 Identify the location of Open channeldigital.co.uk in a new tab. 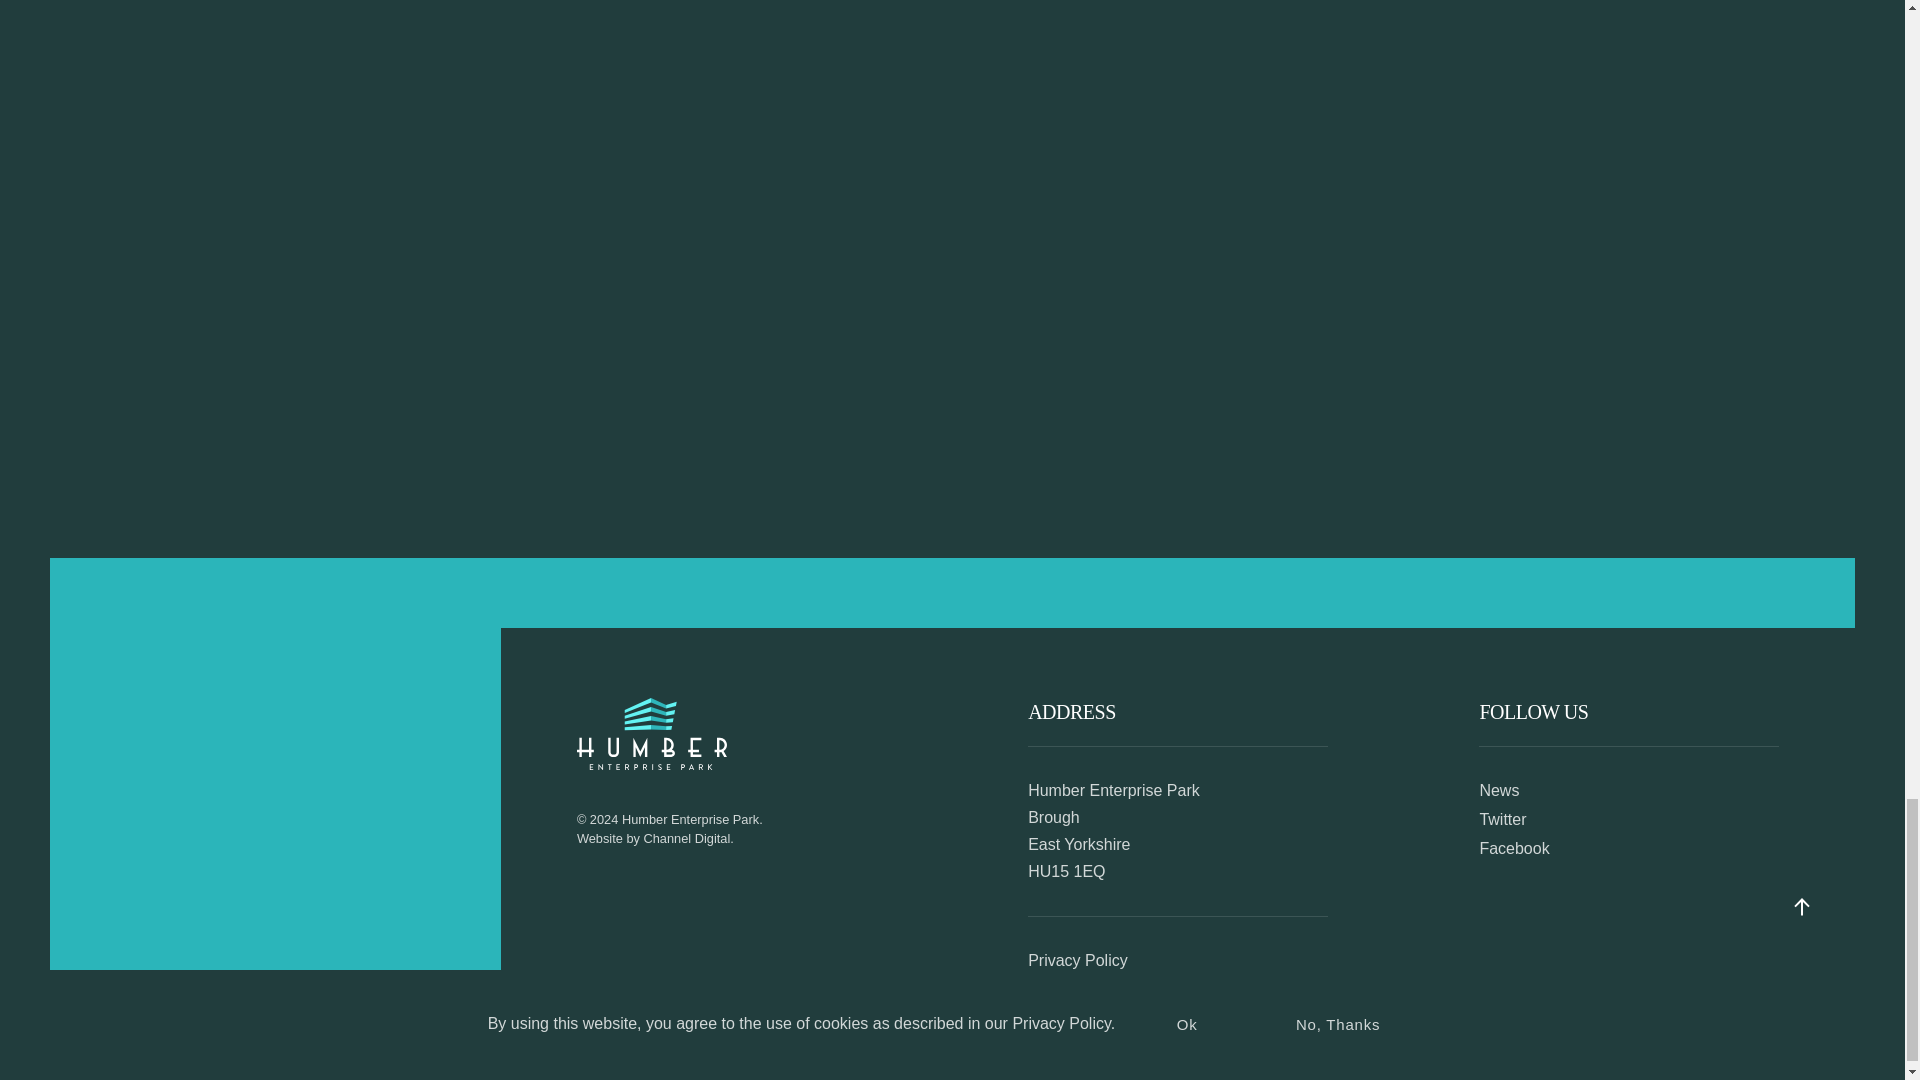
(687, 838).